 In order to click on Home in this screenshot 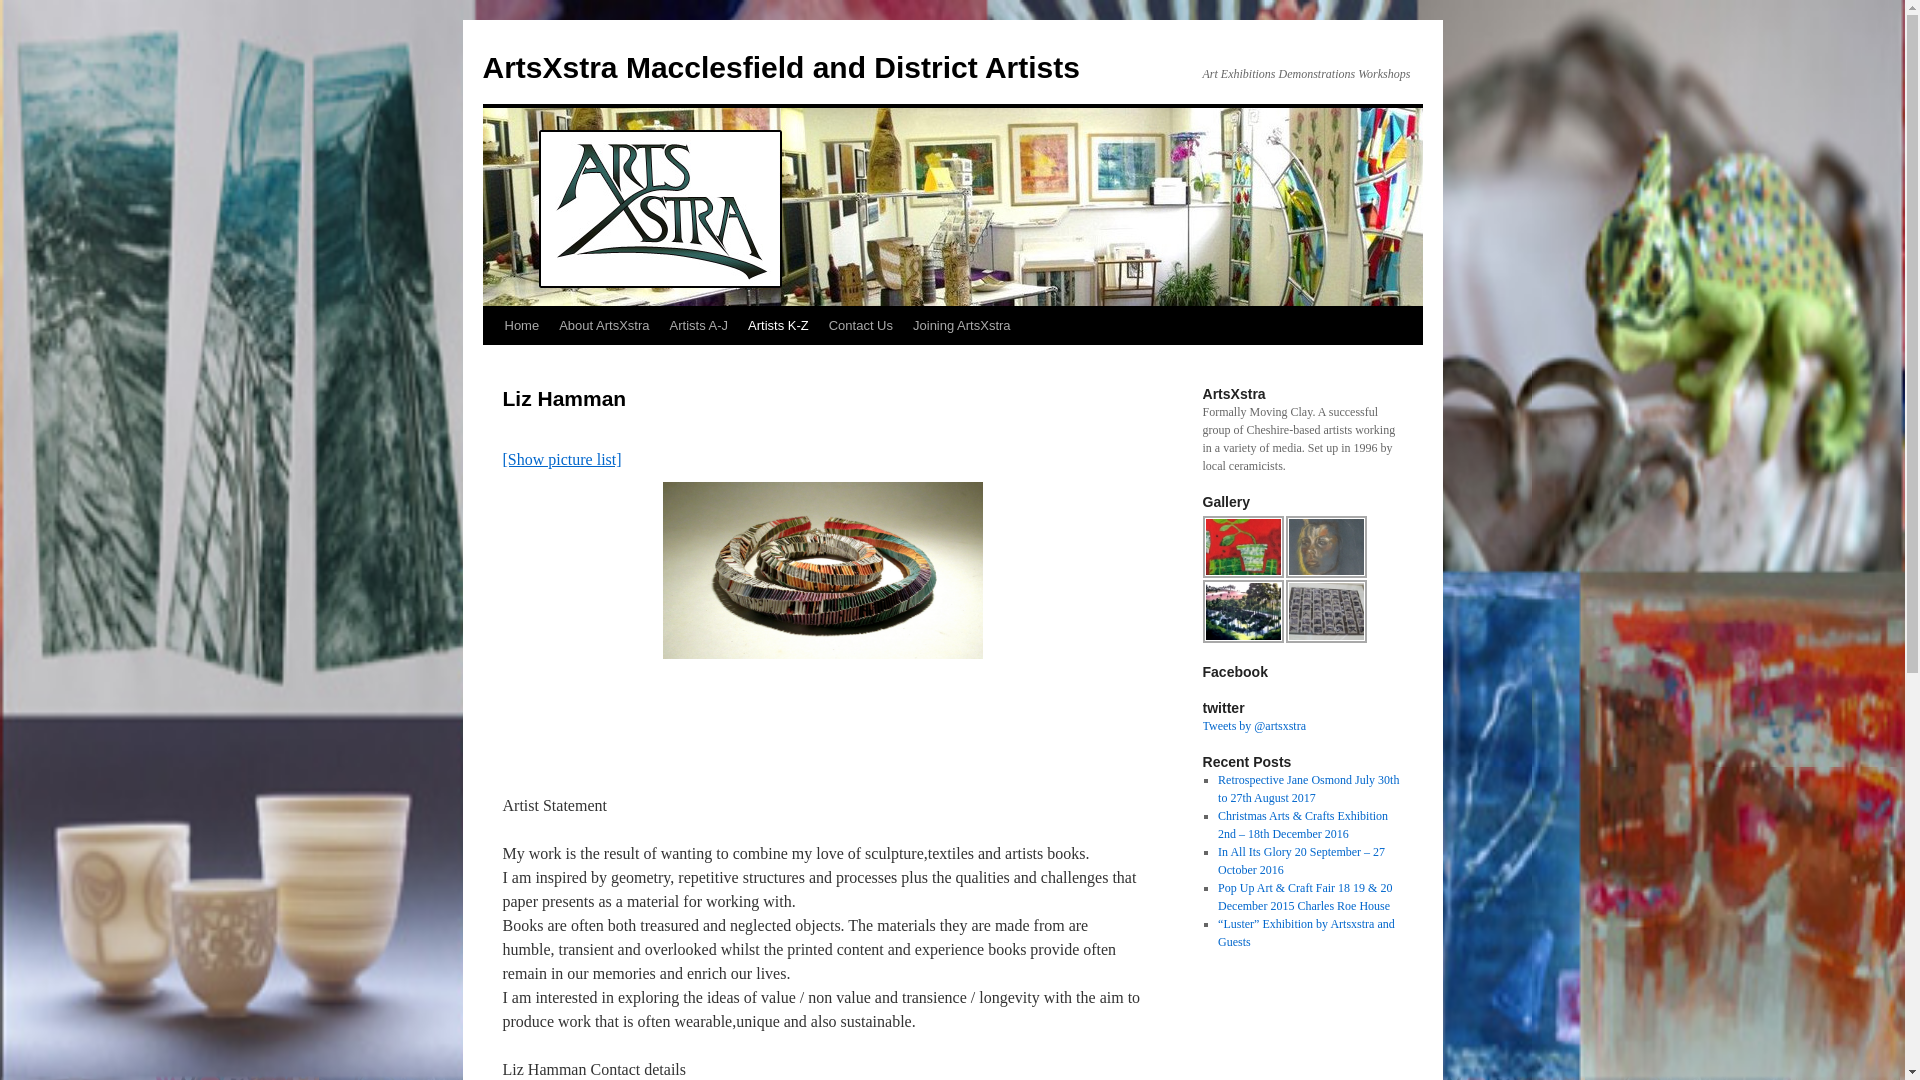, I will do `click(521, 325)`.